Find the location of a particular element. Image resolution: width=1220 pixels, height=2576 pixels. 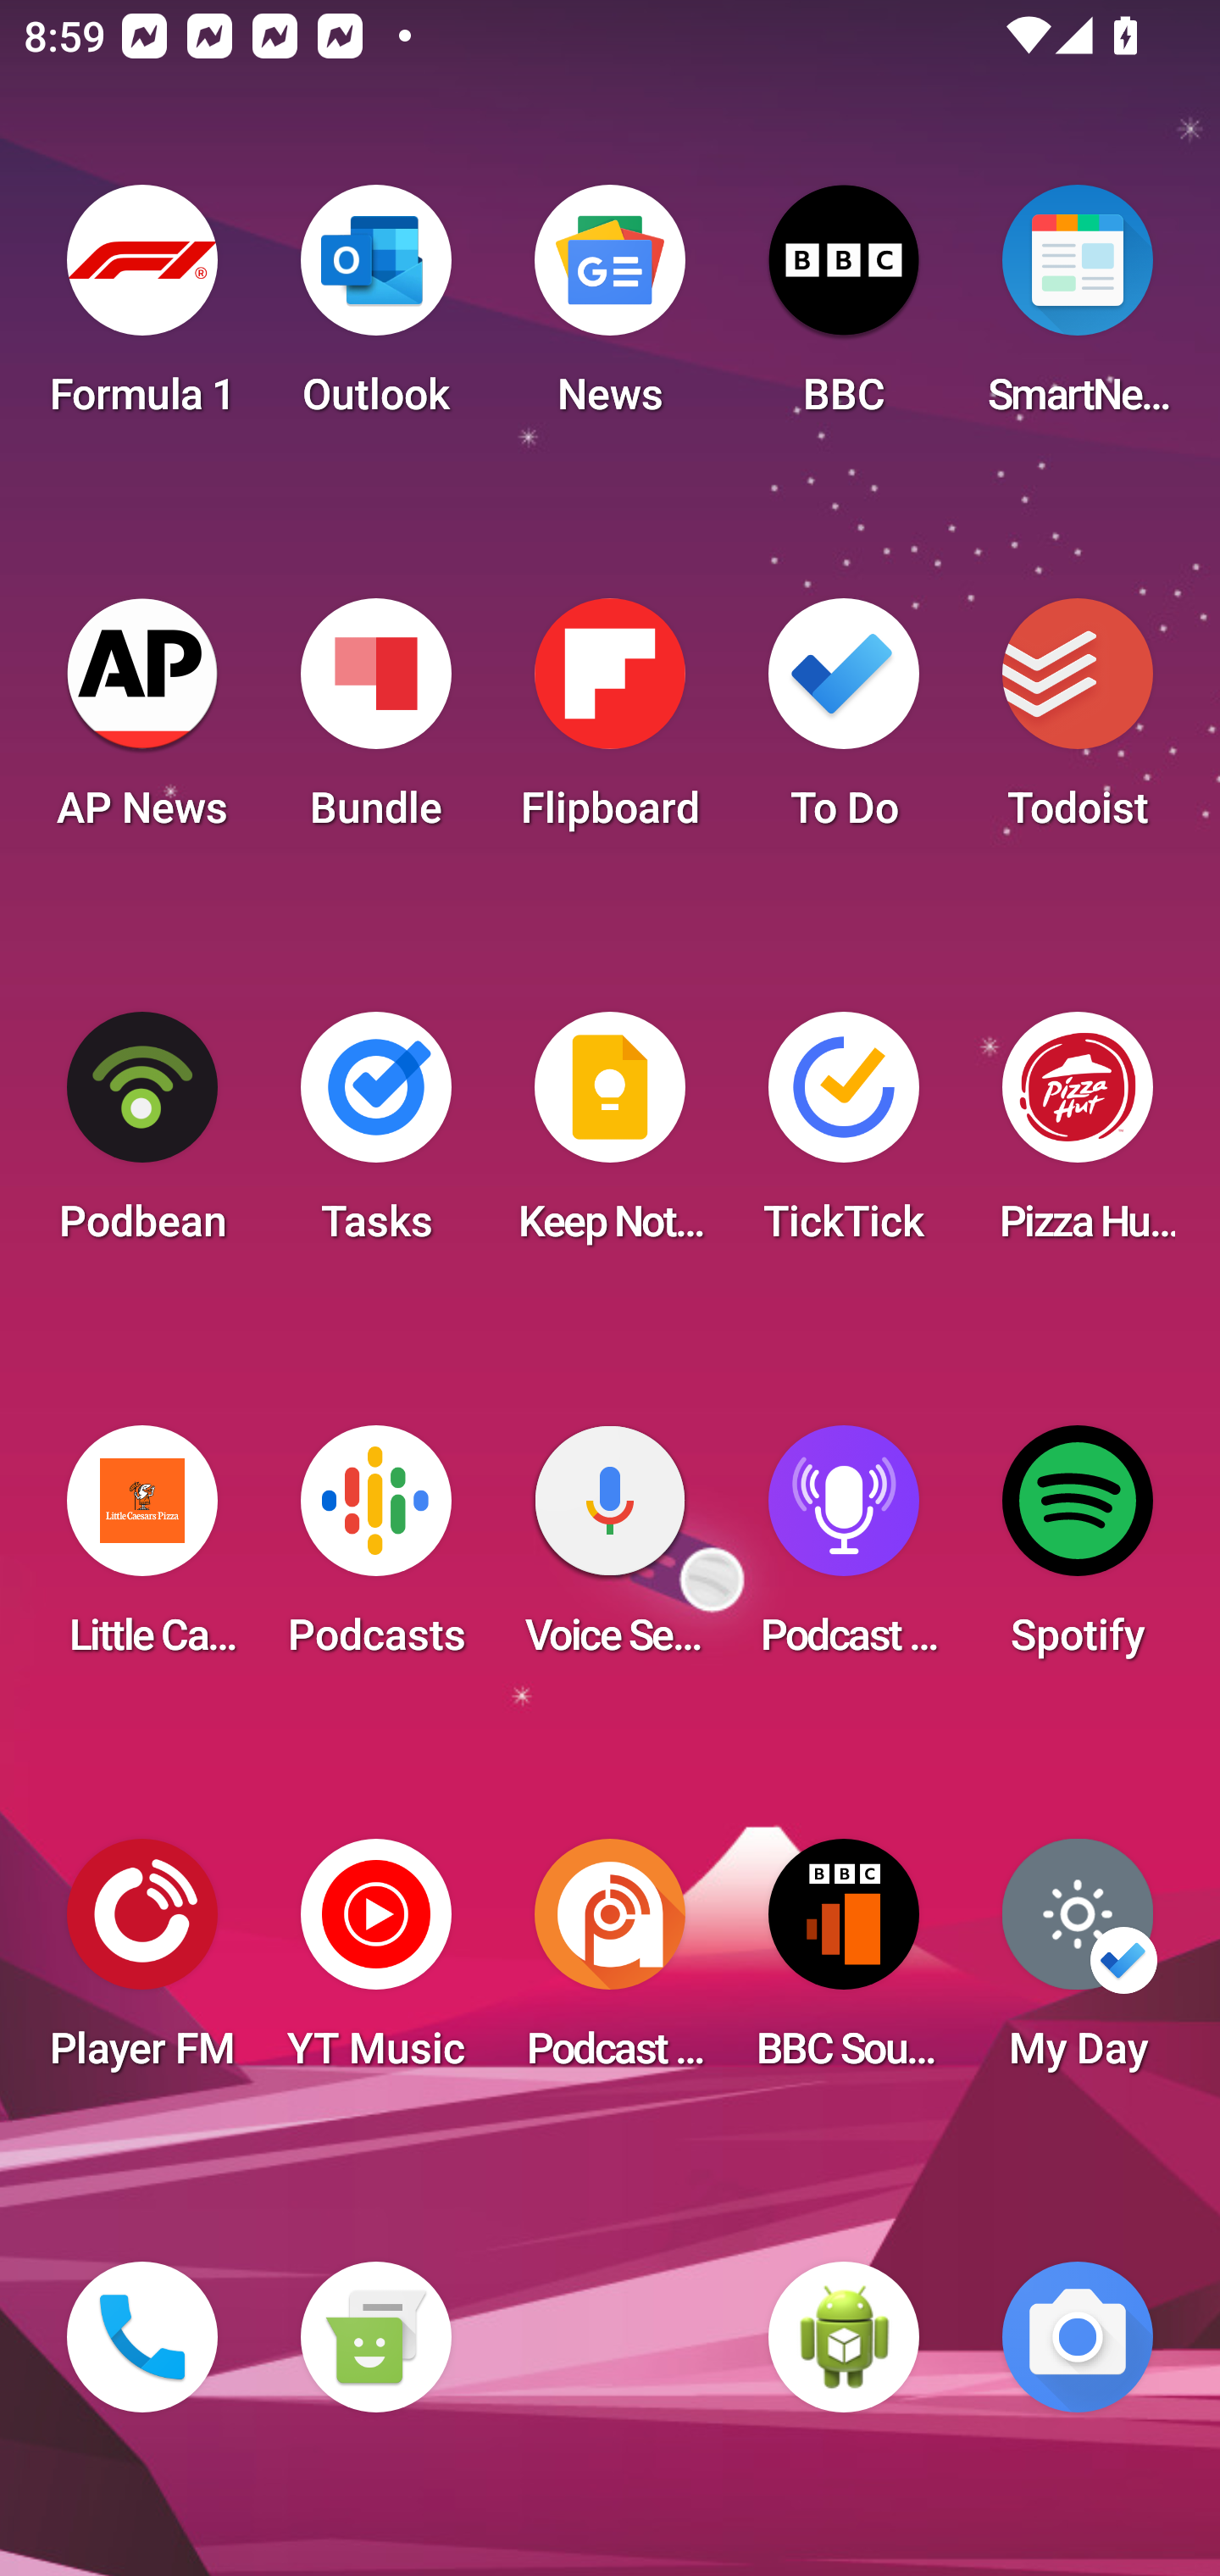

BBC Sounds is located at coordinates (844, 1964).